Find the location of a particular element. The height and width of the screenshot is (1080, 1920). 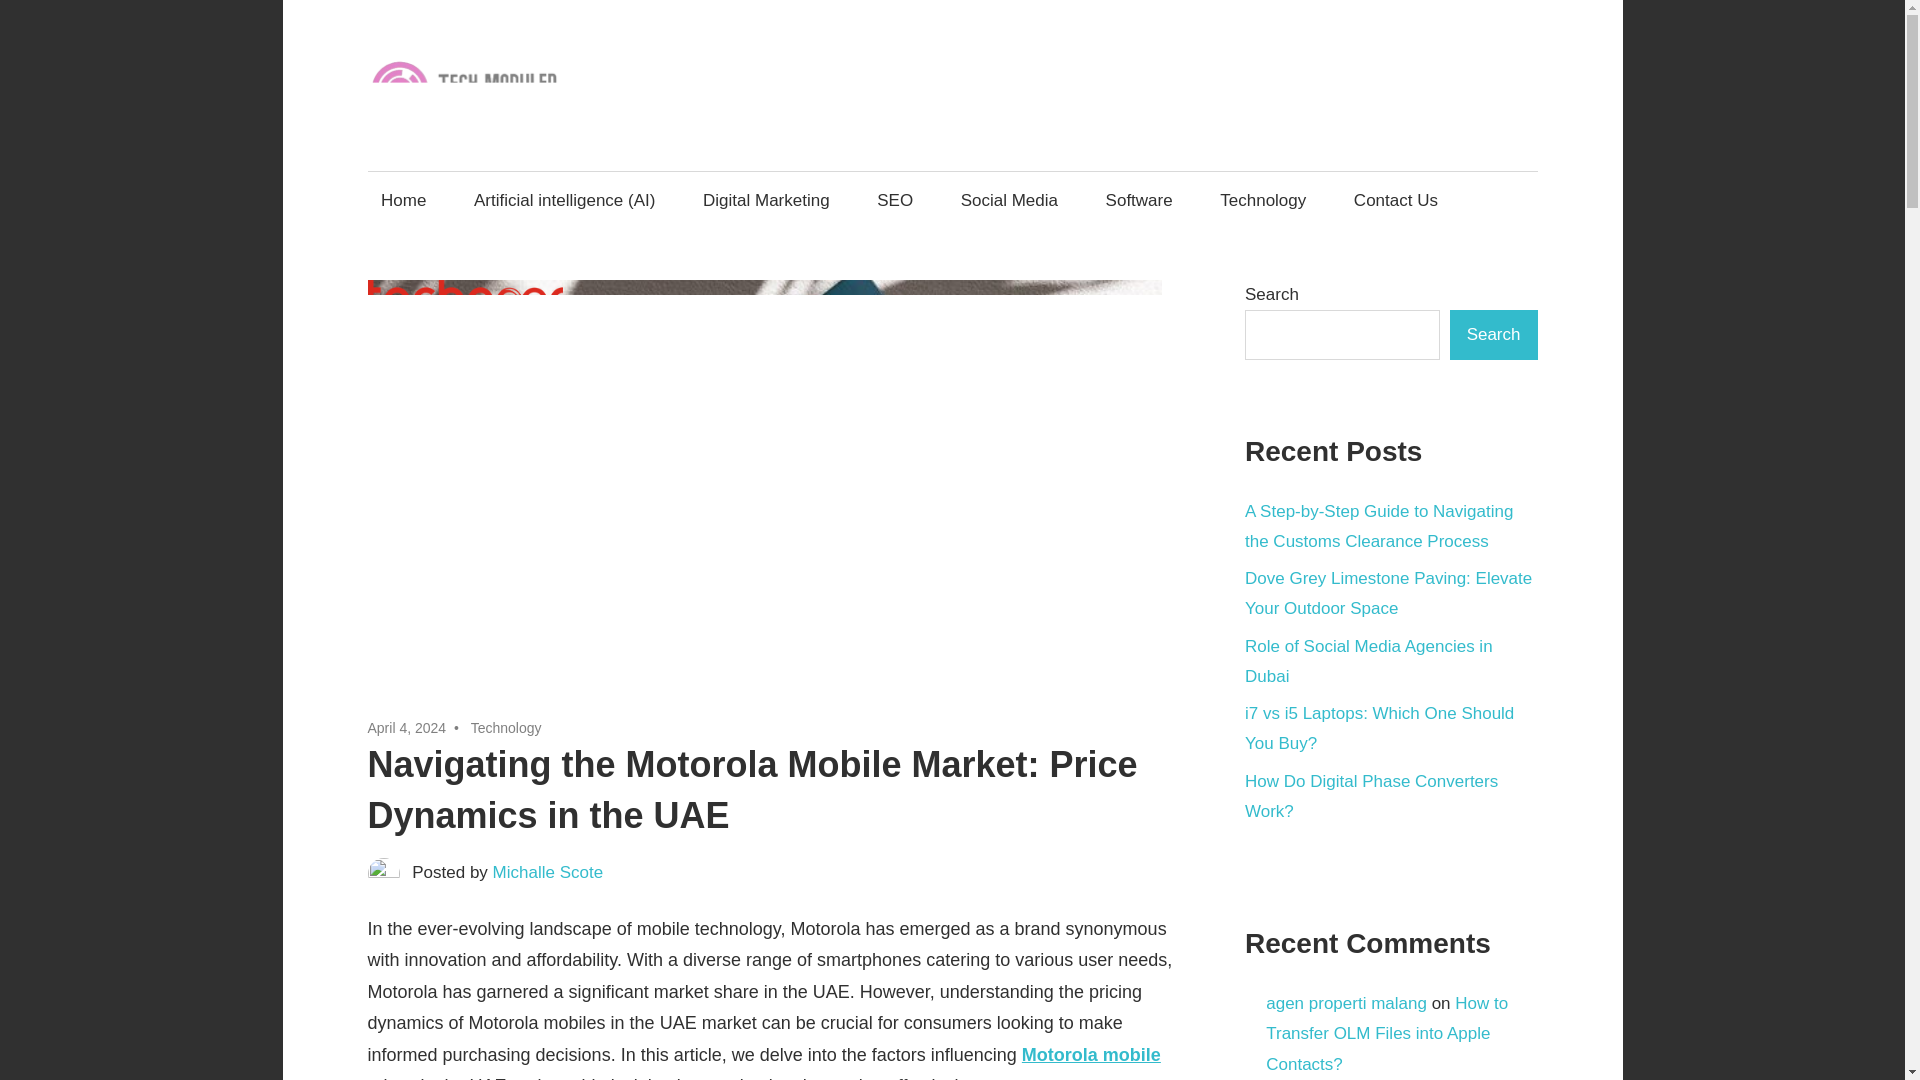

SEO is located at coordinates (896, 200).